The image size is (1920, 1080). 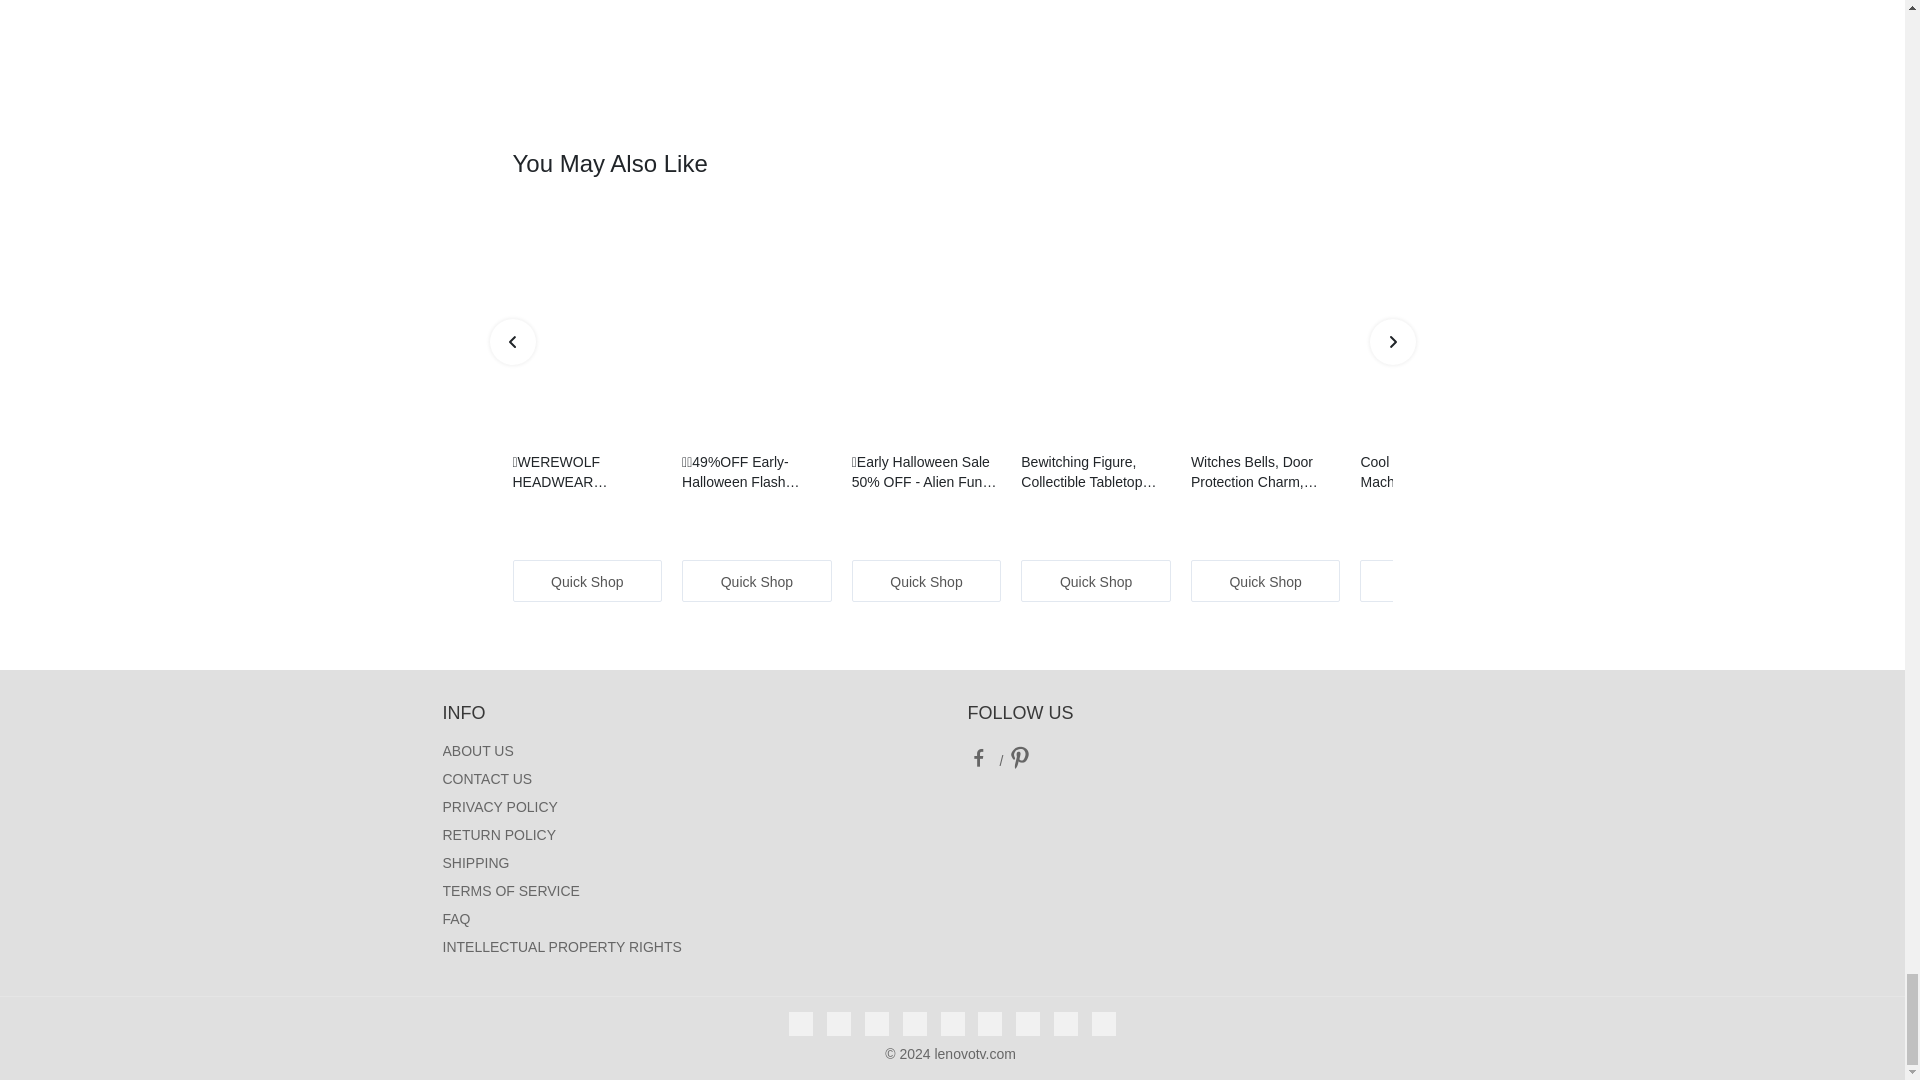 What do you see at coordinates (1265, 580) in the screenshot?
I see `Quick Shop` at bounding box center [1265, 580].